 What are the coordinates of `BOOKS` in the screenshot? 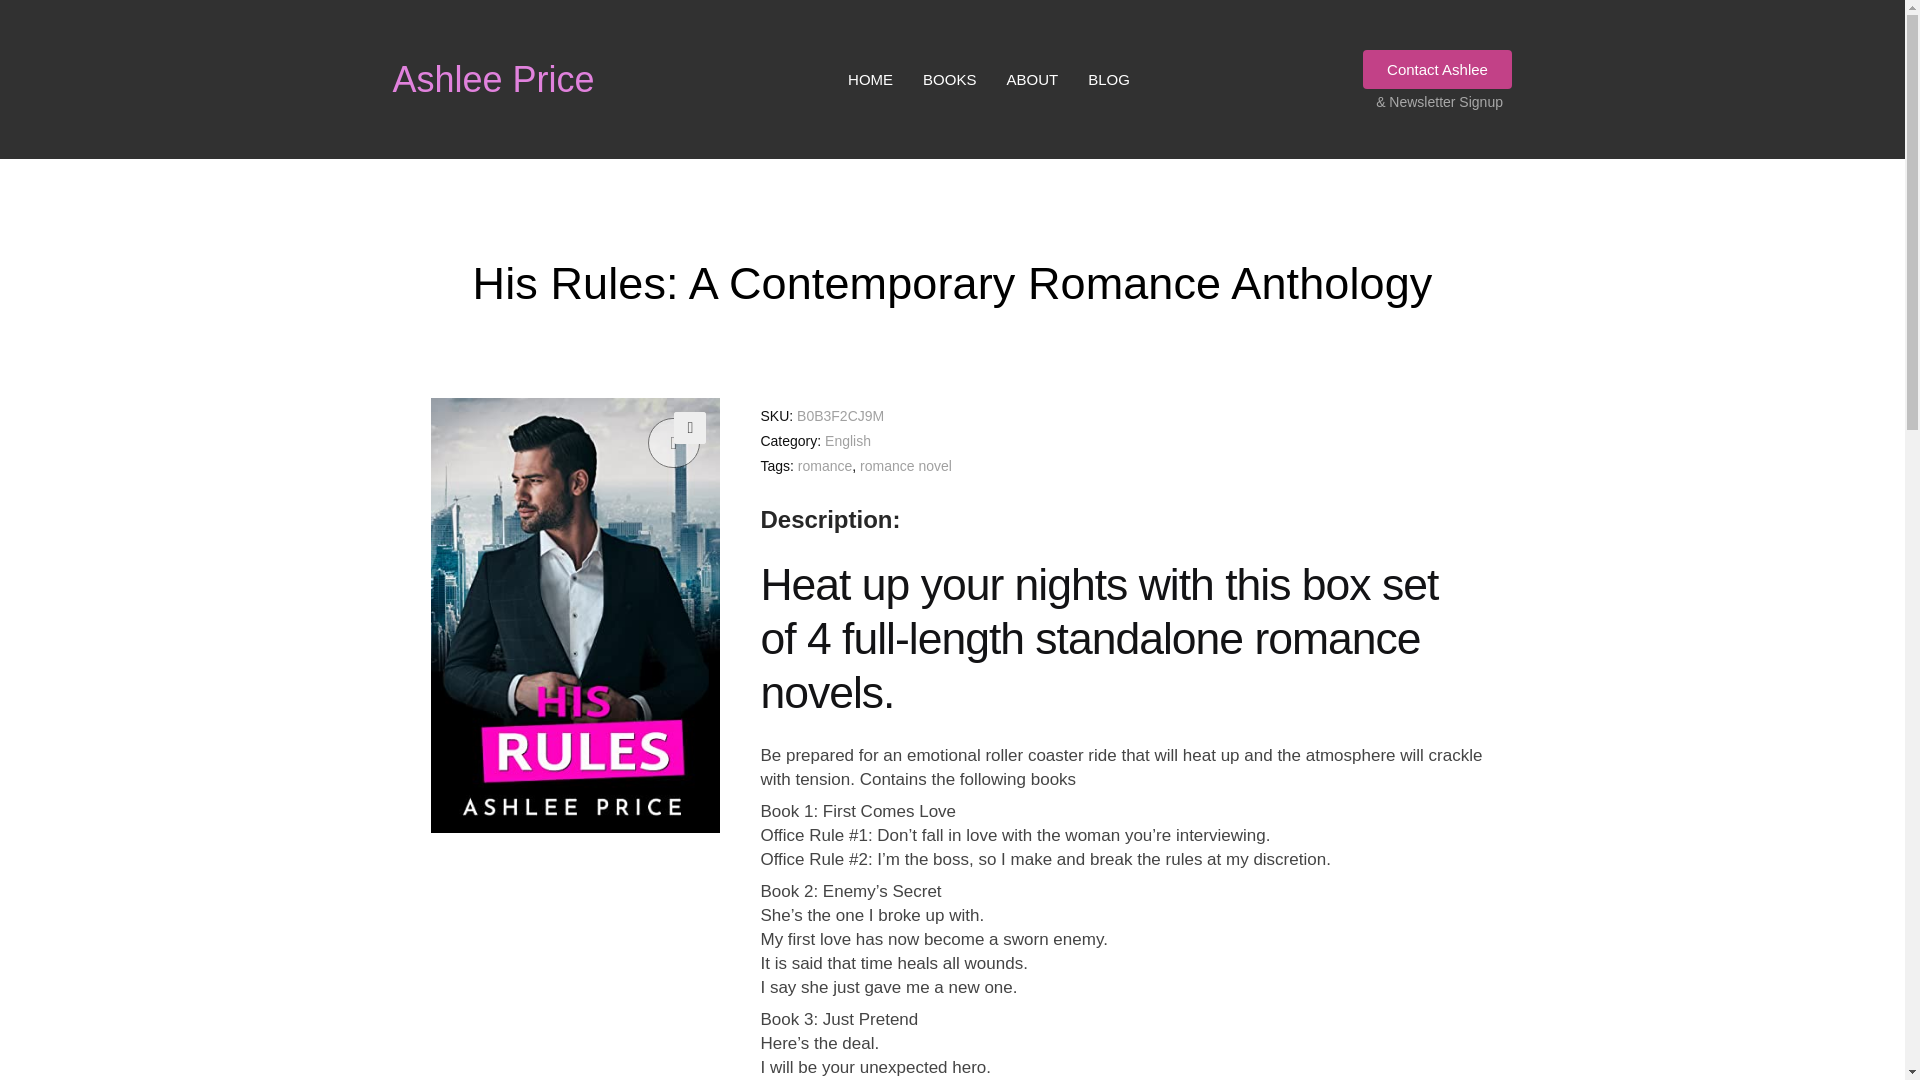 It's located at (949, 79).